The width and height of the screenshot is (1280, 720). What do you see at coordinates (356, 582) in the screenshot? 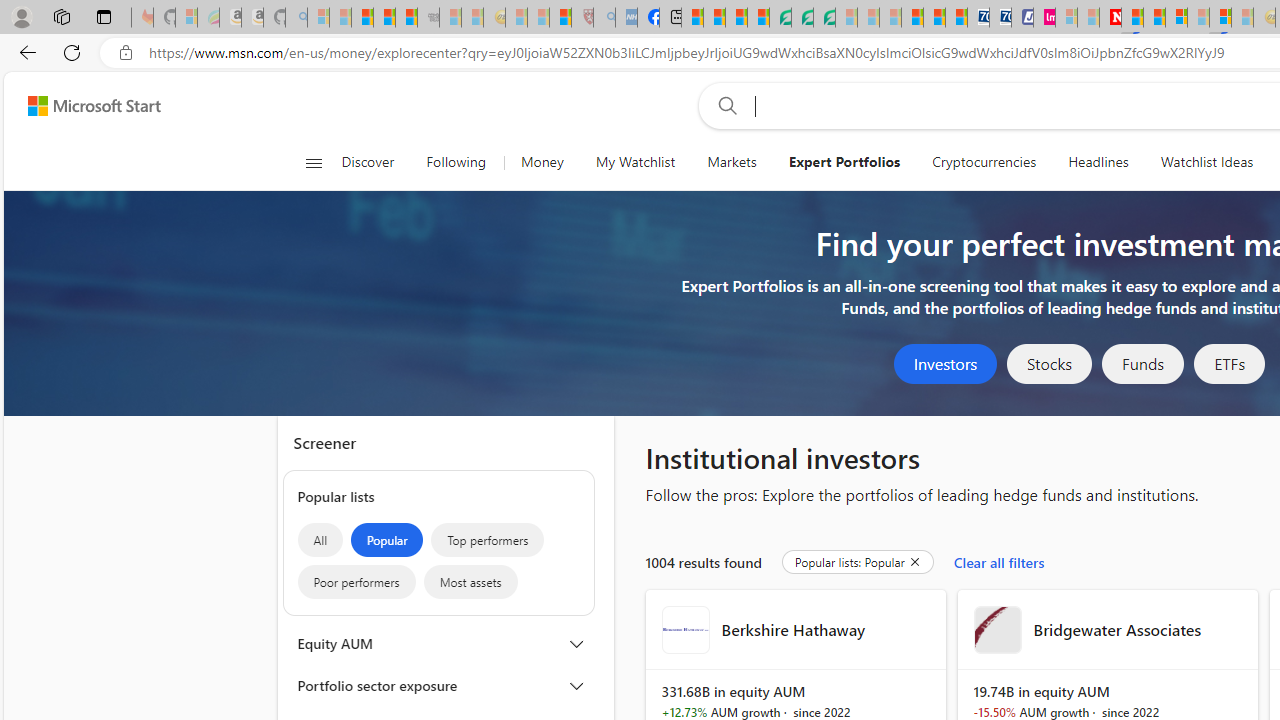
I see `Poor performers` at bounding box center [356, 582].